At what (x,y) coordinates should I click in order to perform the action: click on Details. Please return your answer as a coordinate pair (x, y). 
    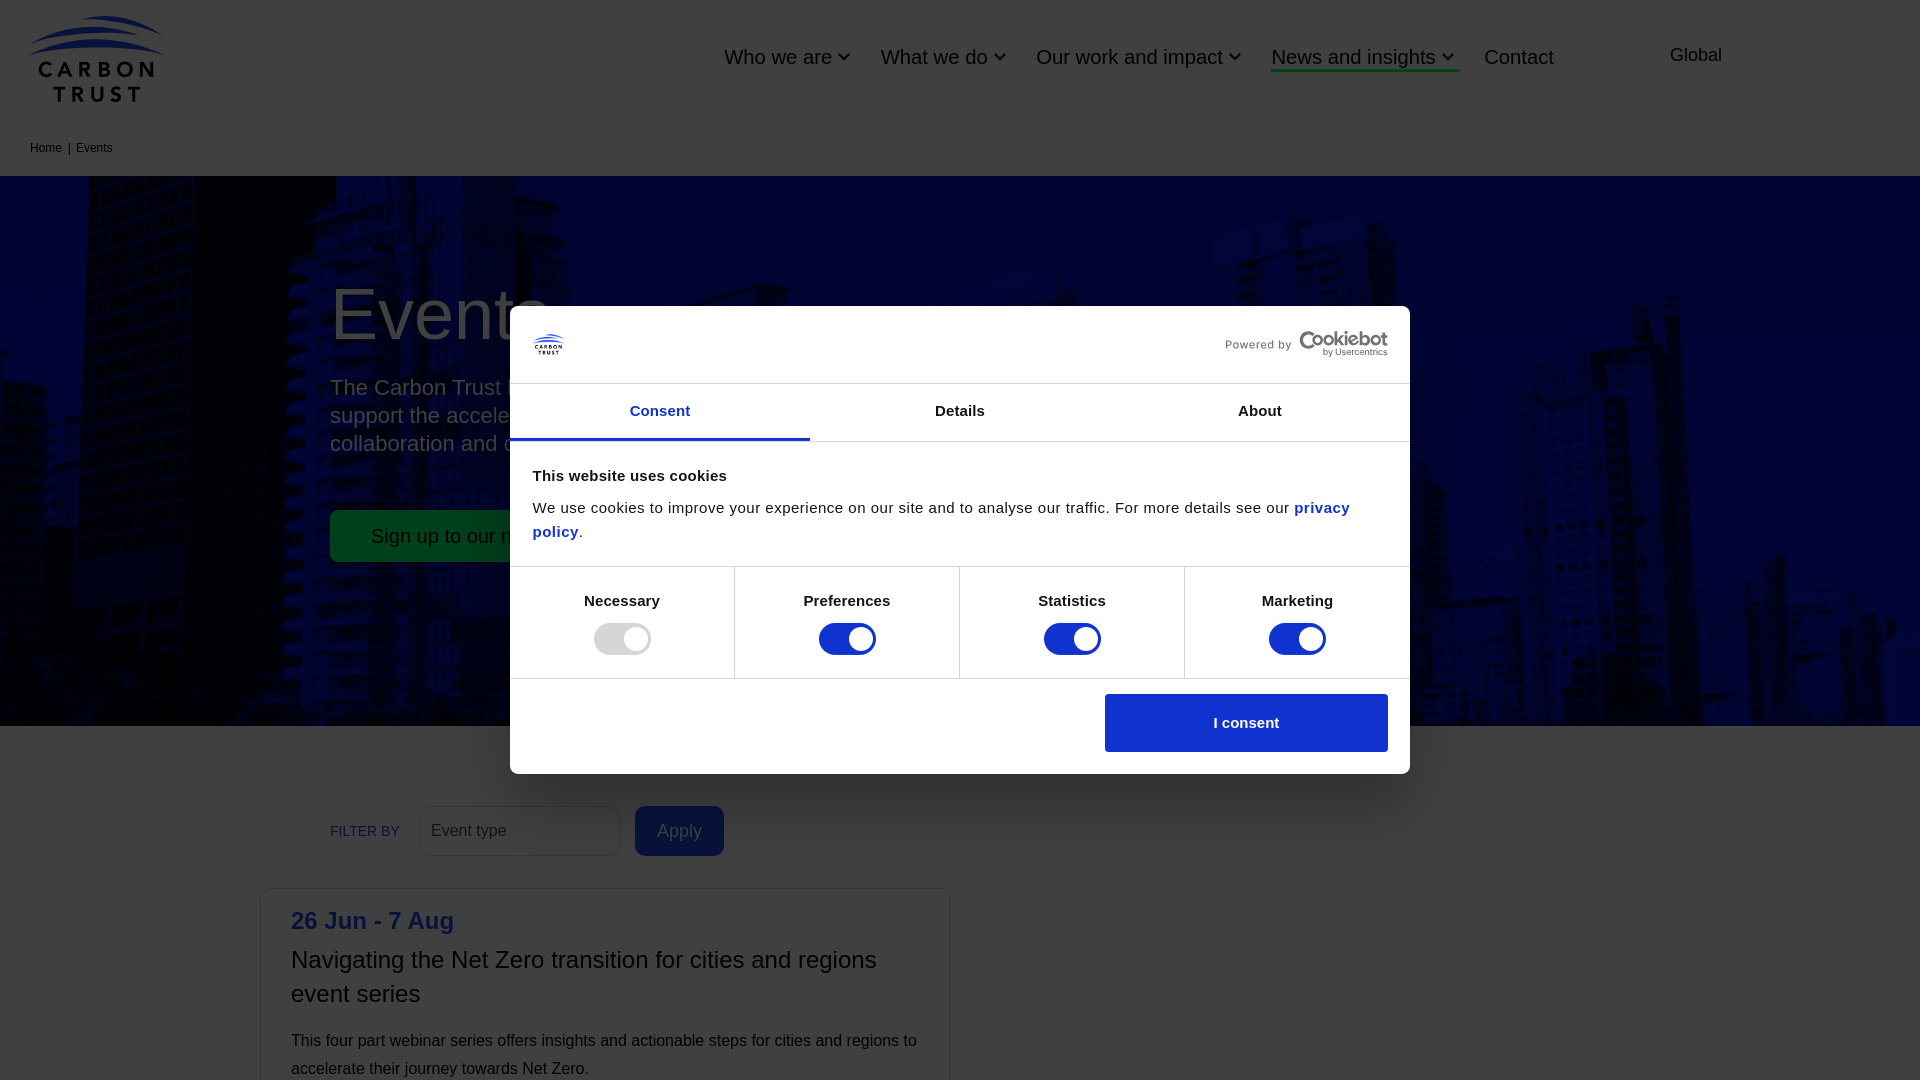
    Looking at the image, I should click on (960, 412).